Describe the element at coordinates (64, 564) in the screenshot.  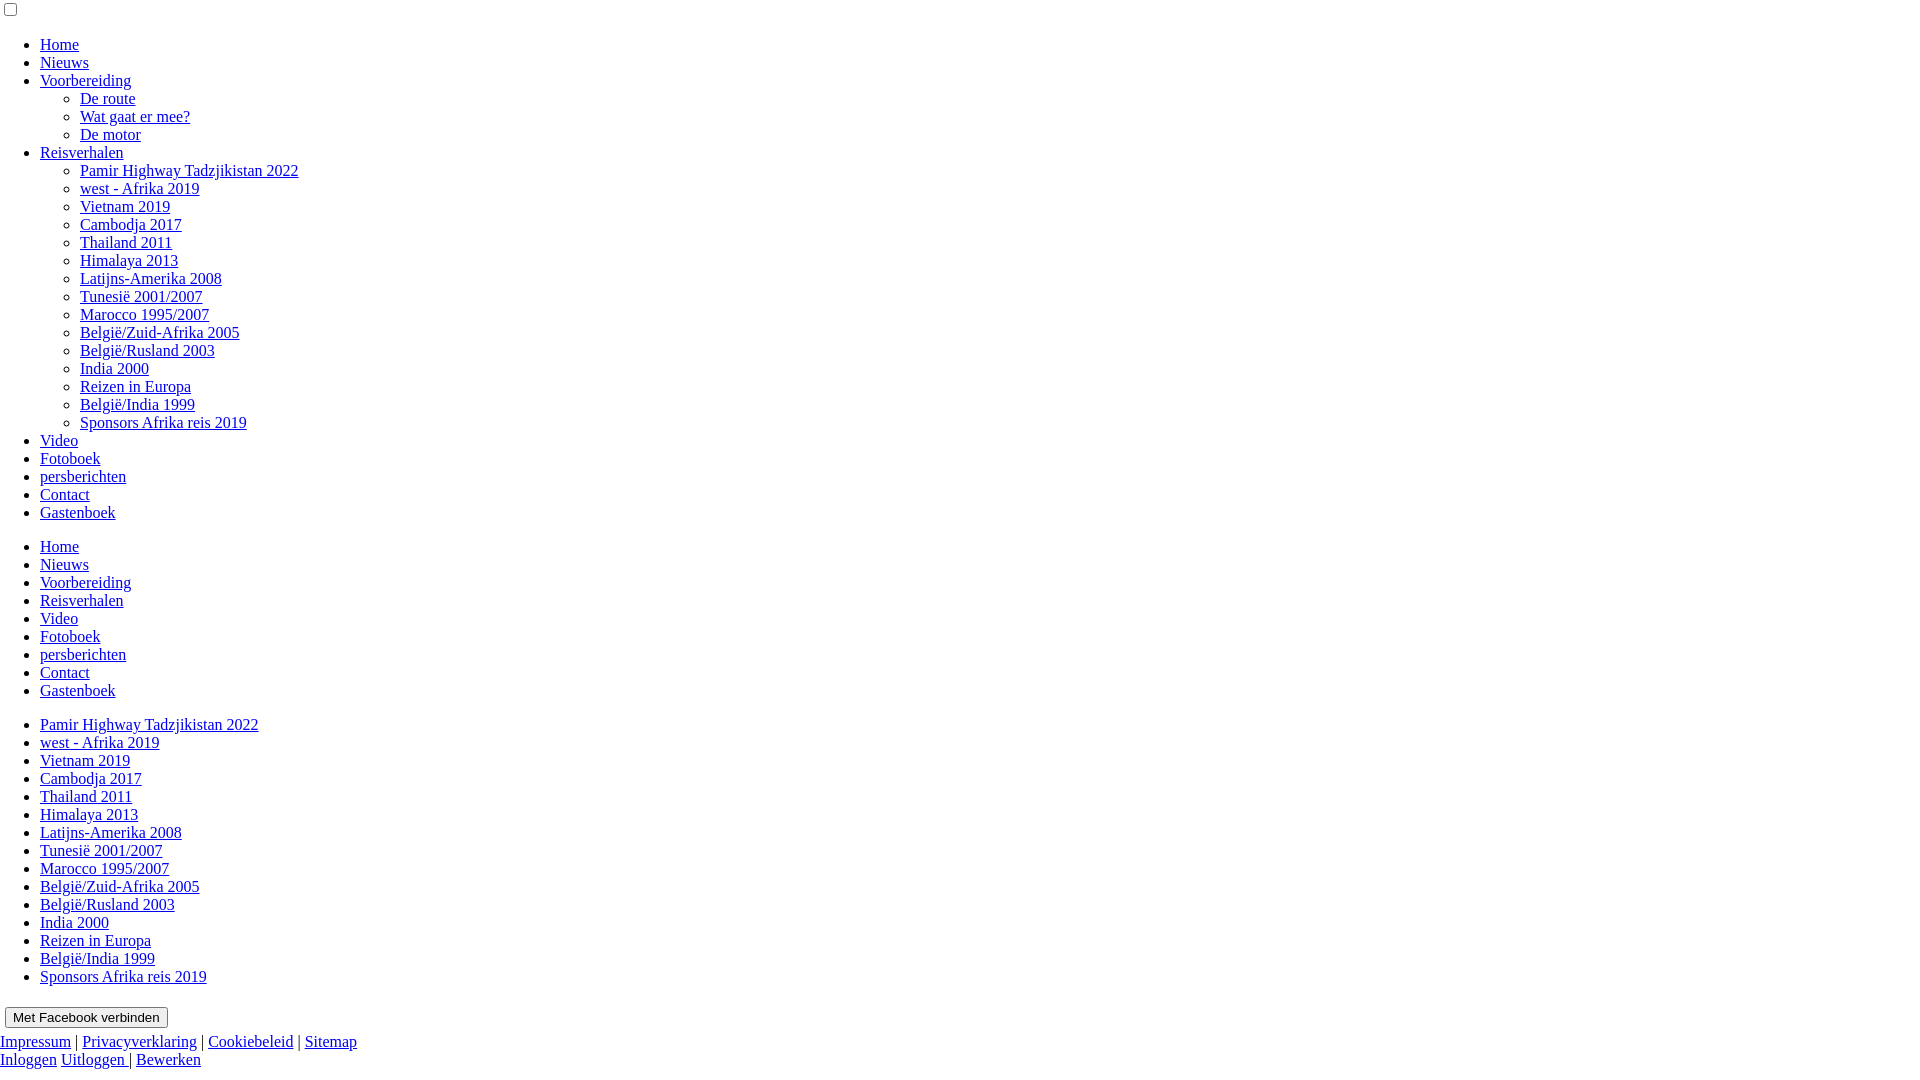
I see `Nieuws` at that location.